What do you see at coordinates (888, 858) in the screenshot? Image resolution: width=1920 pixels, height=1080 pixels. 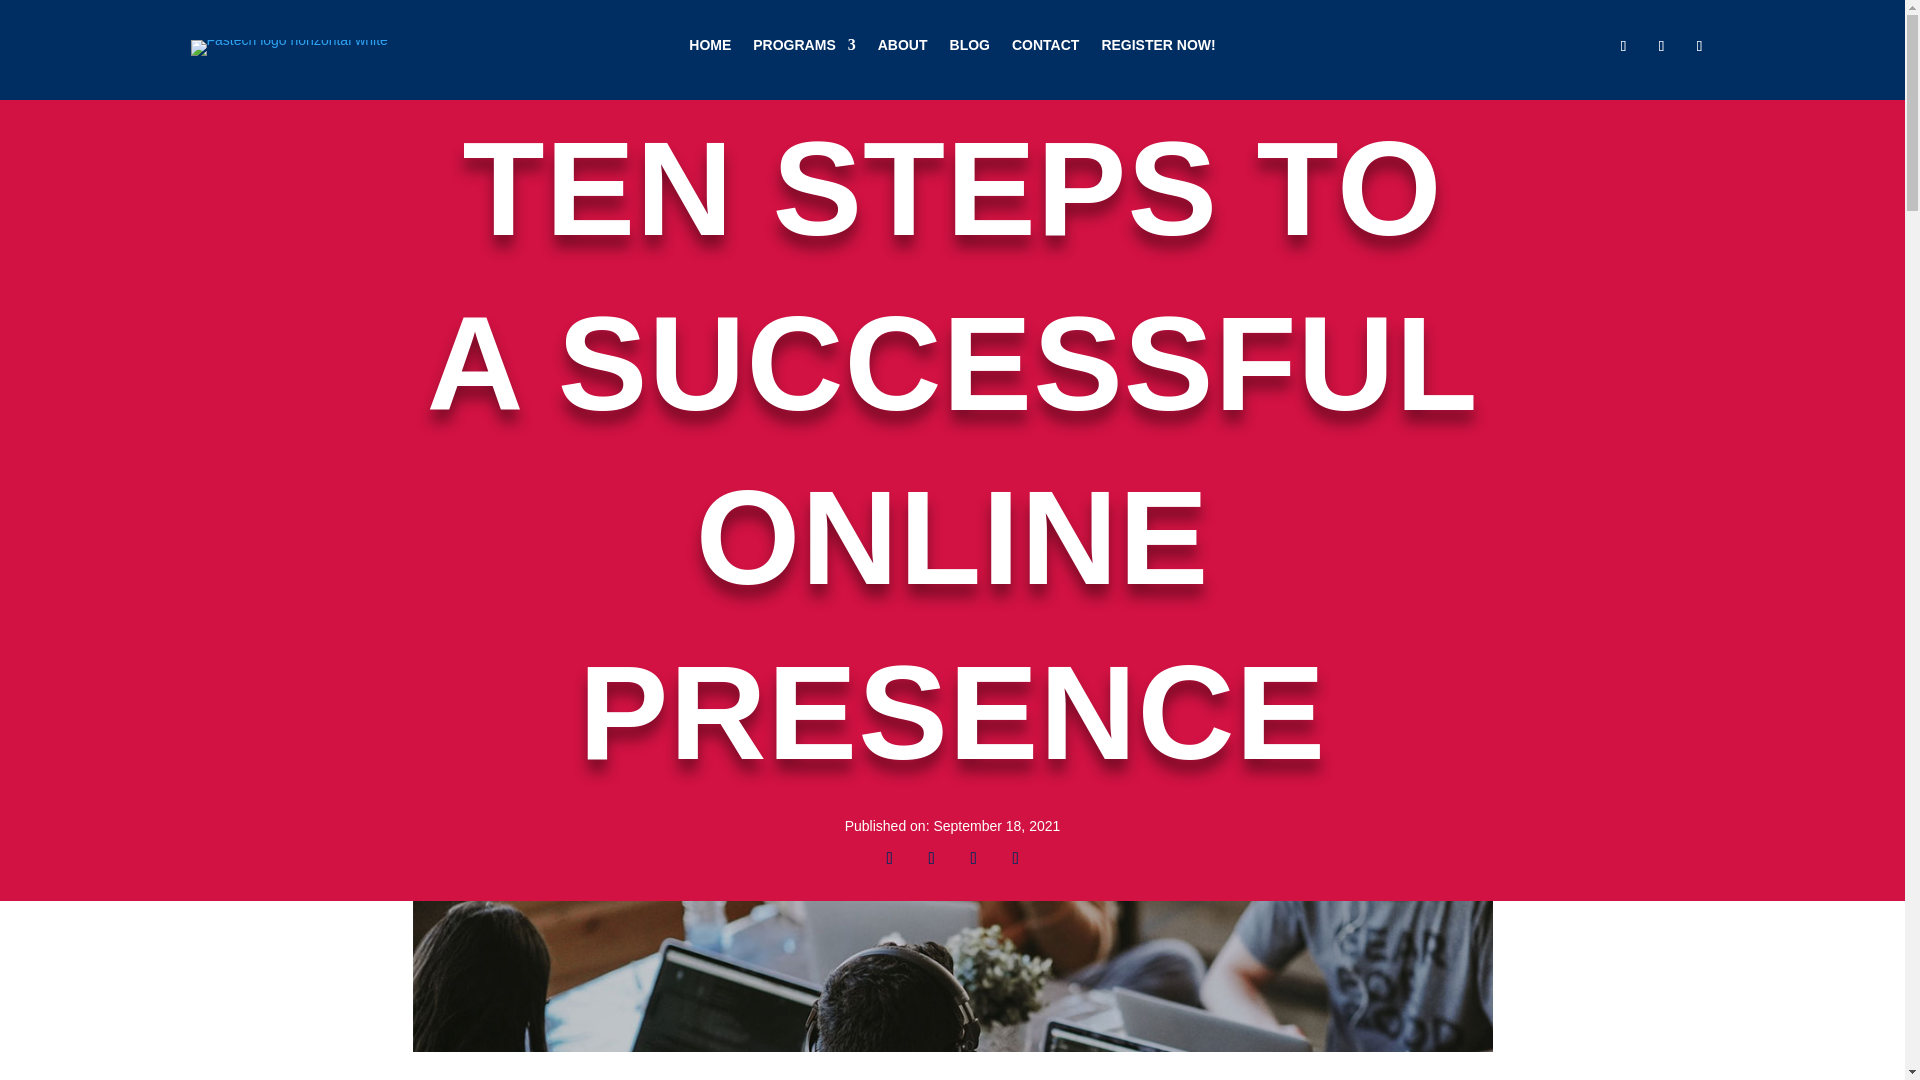 I see `Follow on Facebook` at bounding box center [888, 858].